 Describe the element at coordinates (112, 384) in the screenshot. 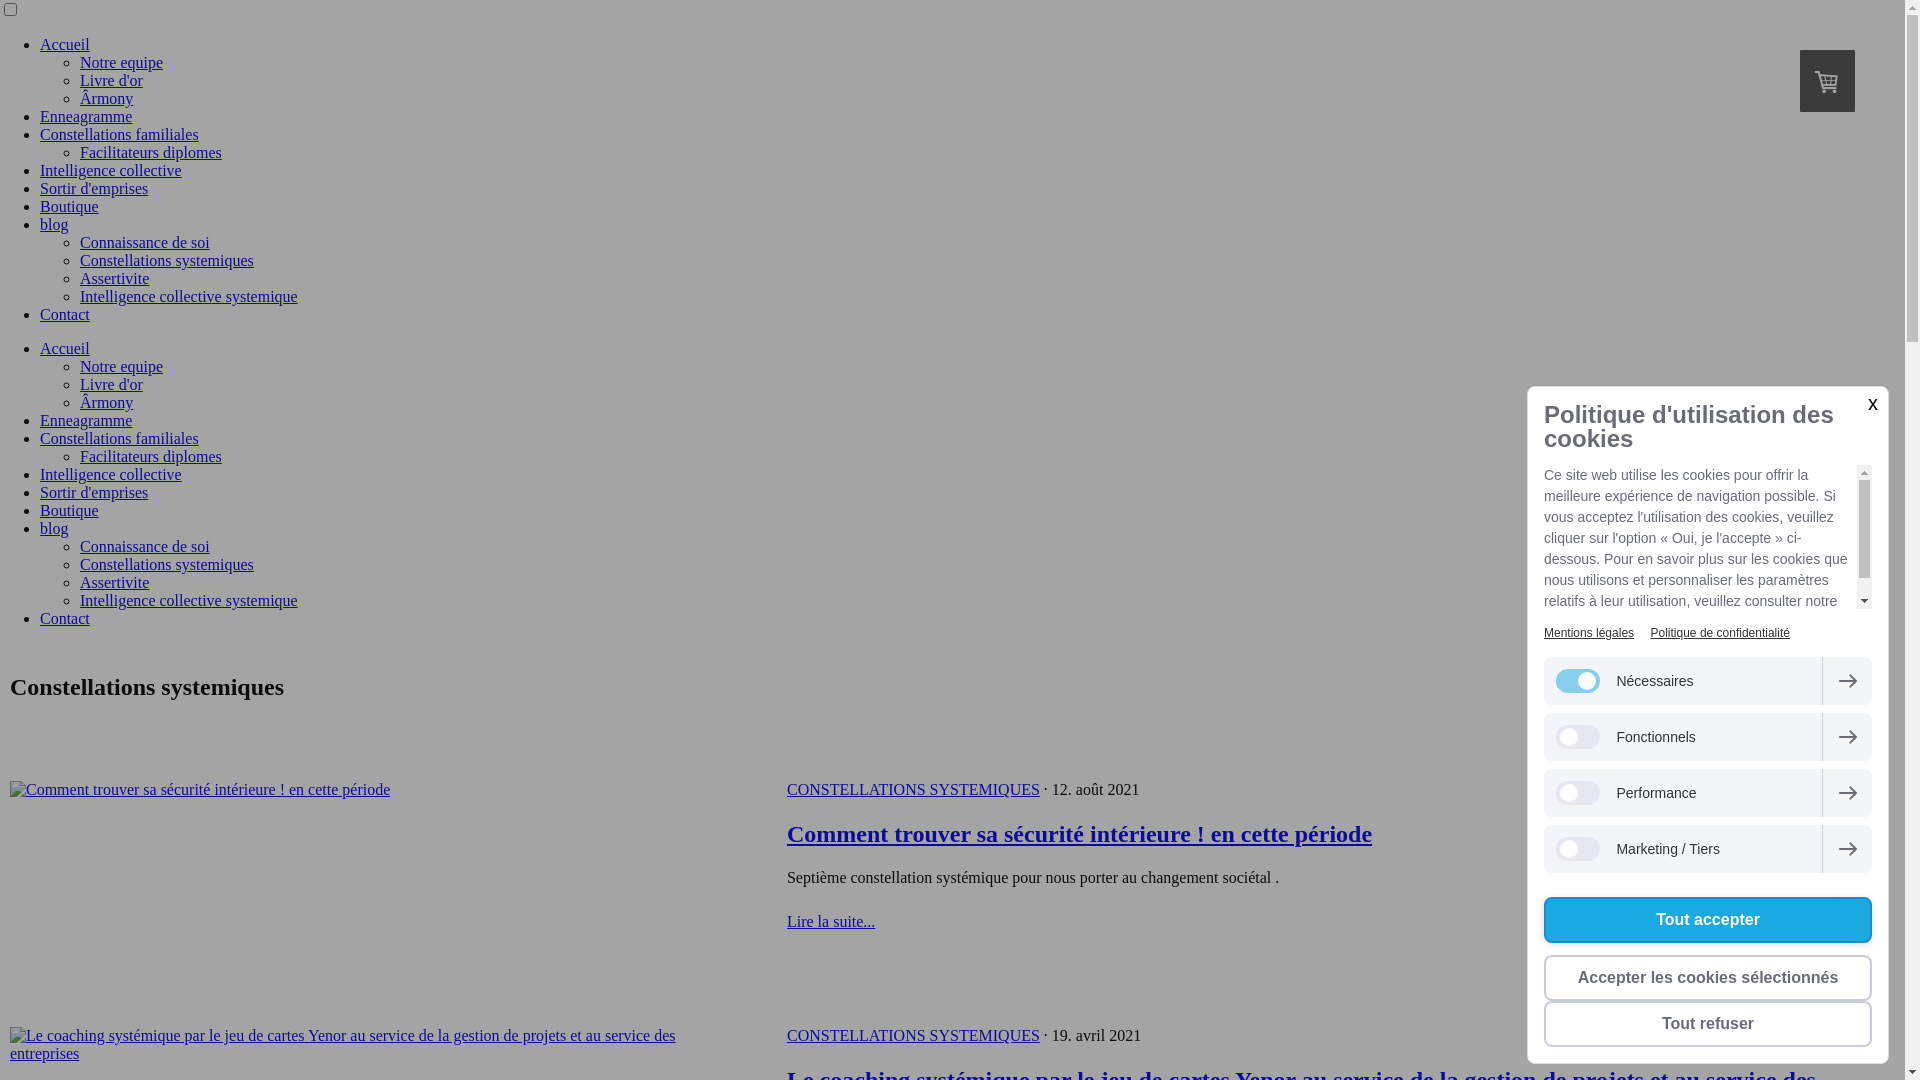

I see `Livre d'or` at that location.